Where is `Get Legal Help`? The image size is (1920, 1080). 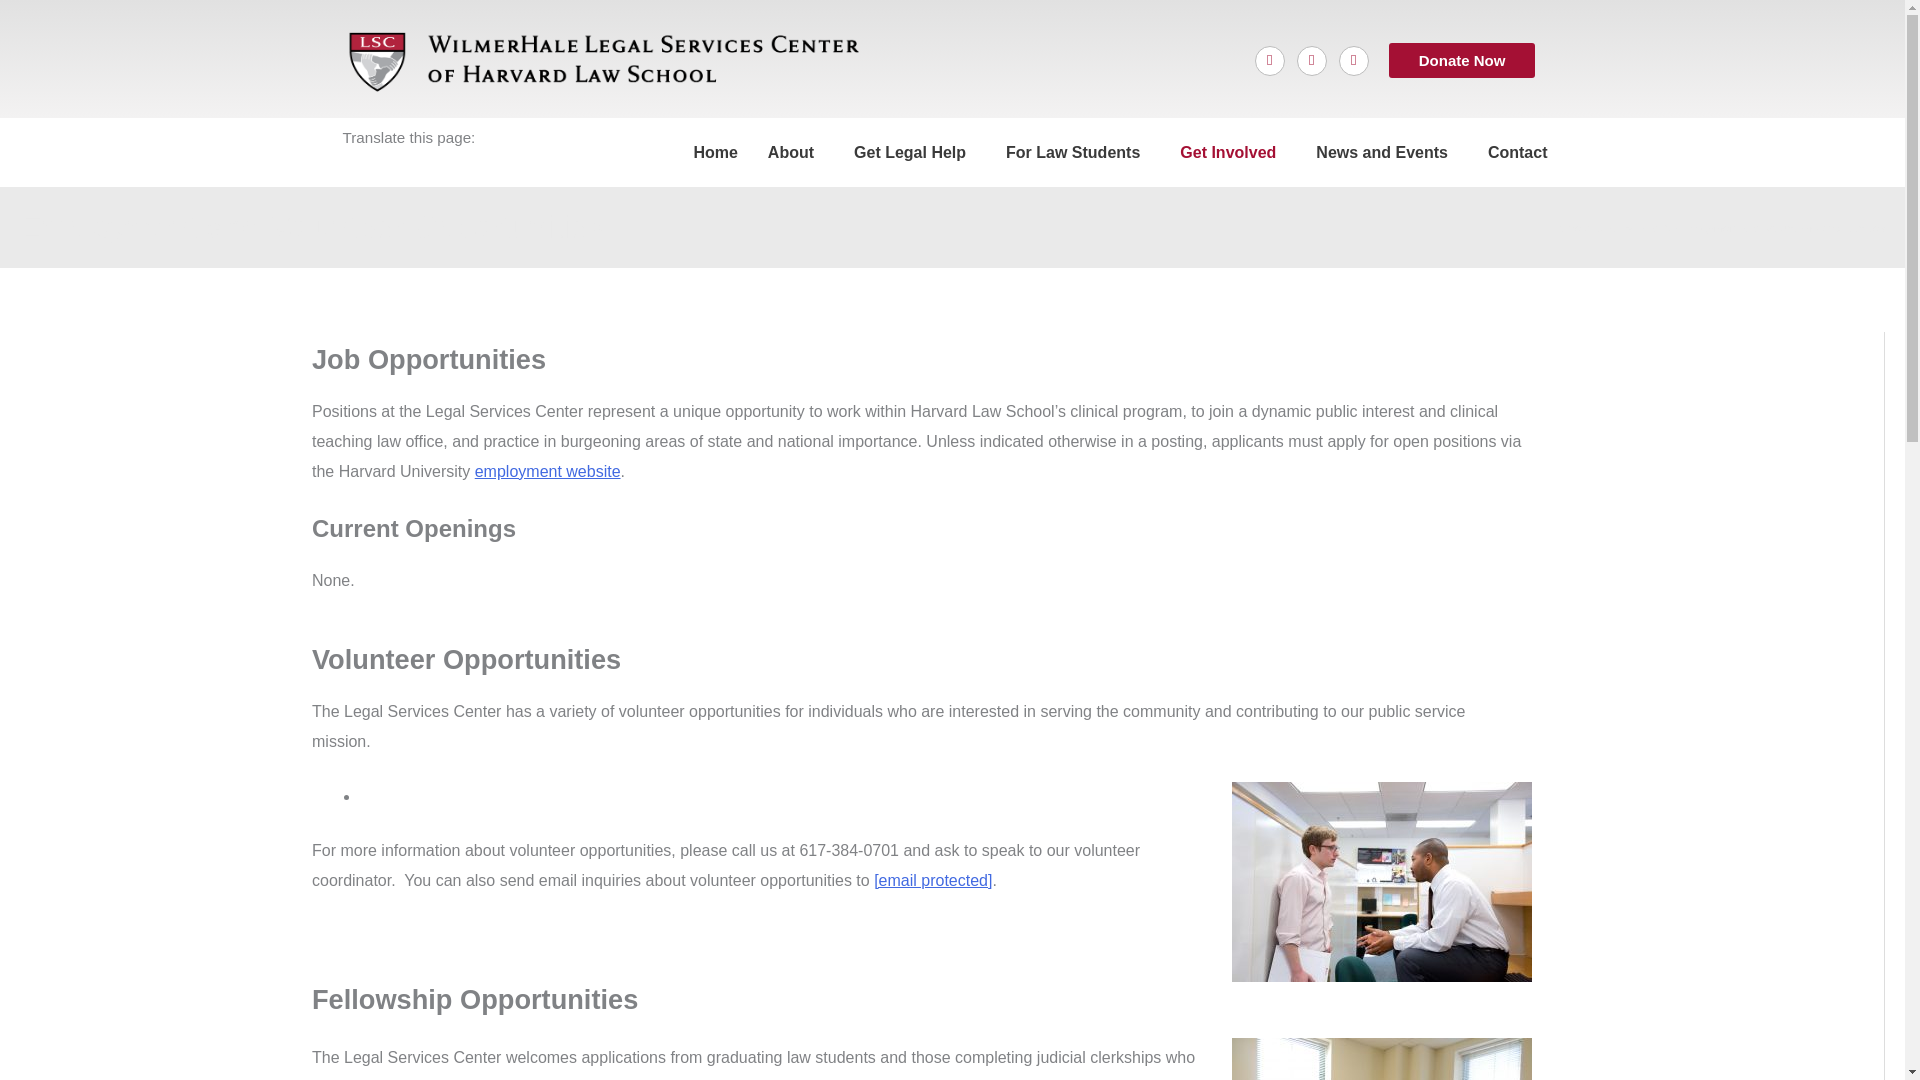
Get Legal Help is located at coordinates (914, 152).